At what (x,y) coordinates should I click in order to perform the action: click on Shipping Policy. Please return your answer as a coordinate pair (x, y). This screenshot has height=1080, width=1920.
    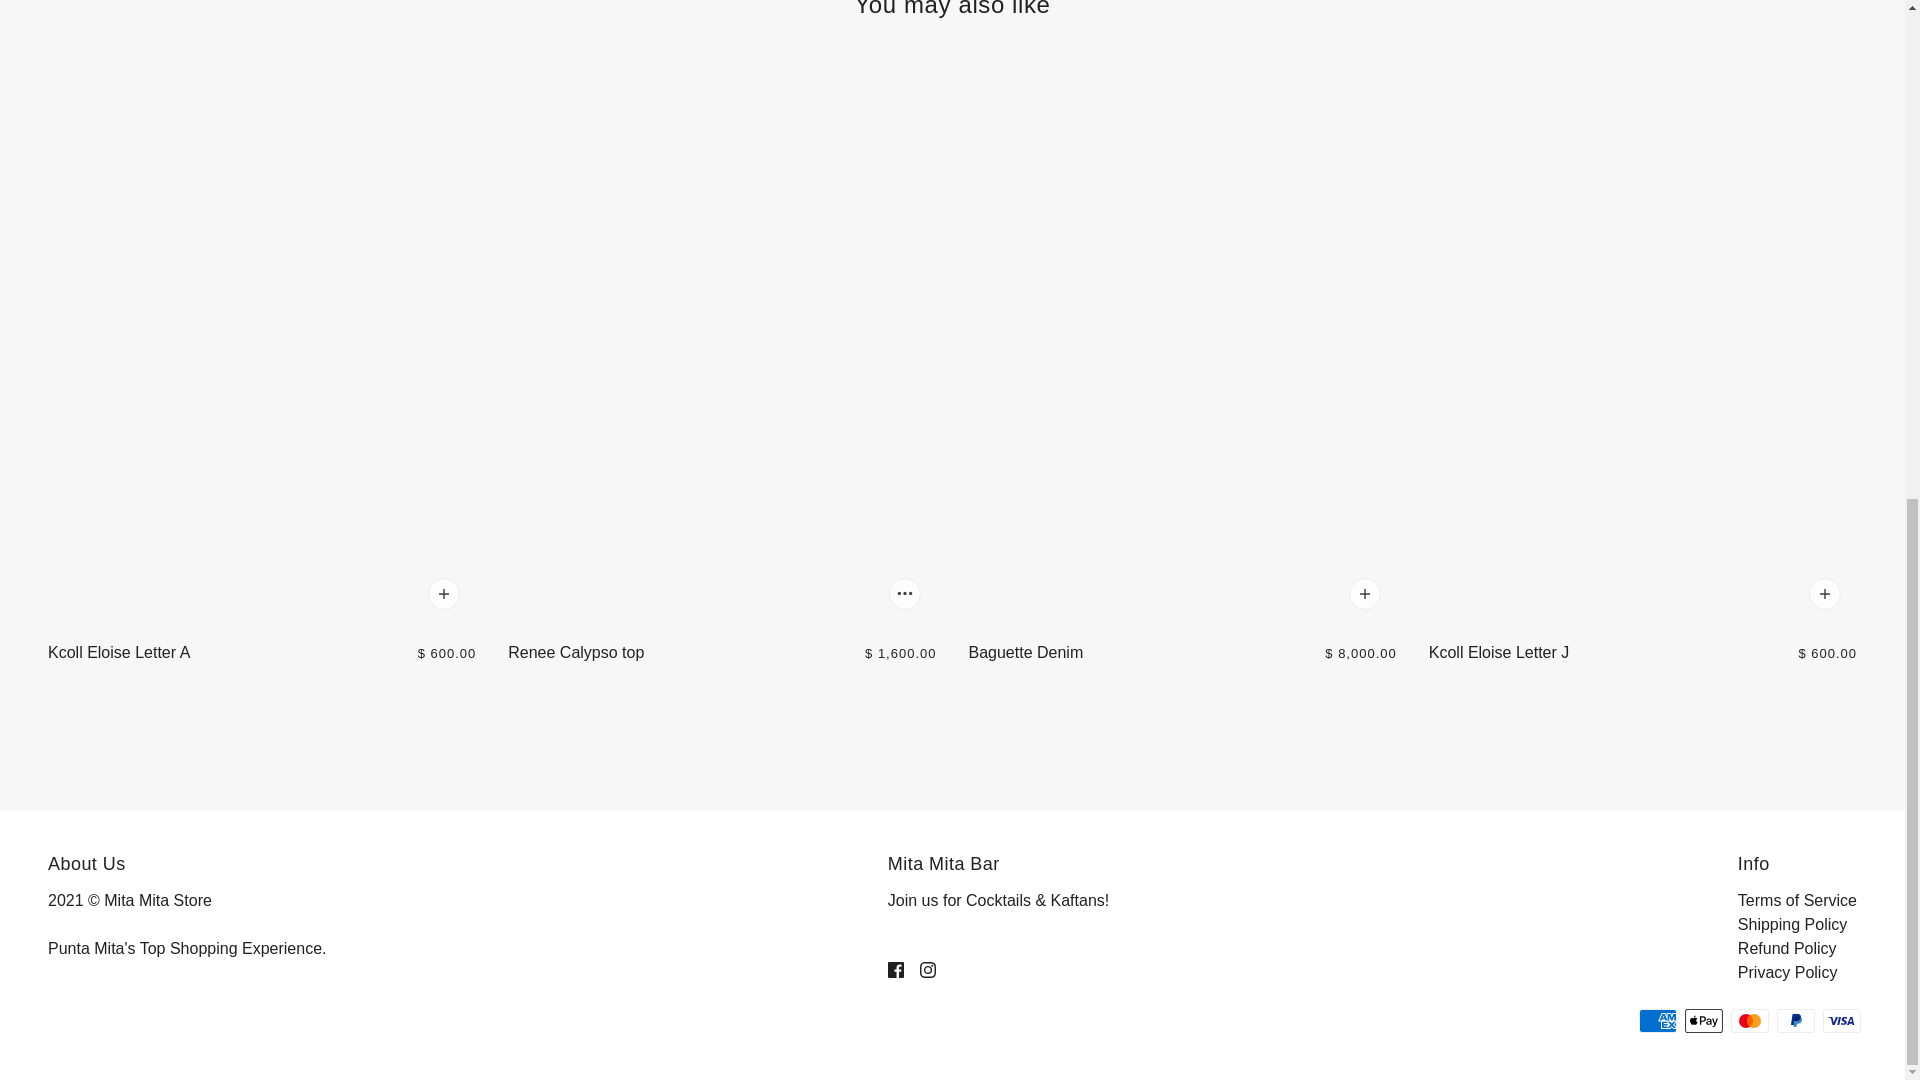
    Looking at the image, I should click on (1792, 924).